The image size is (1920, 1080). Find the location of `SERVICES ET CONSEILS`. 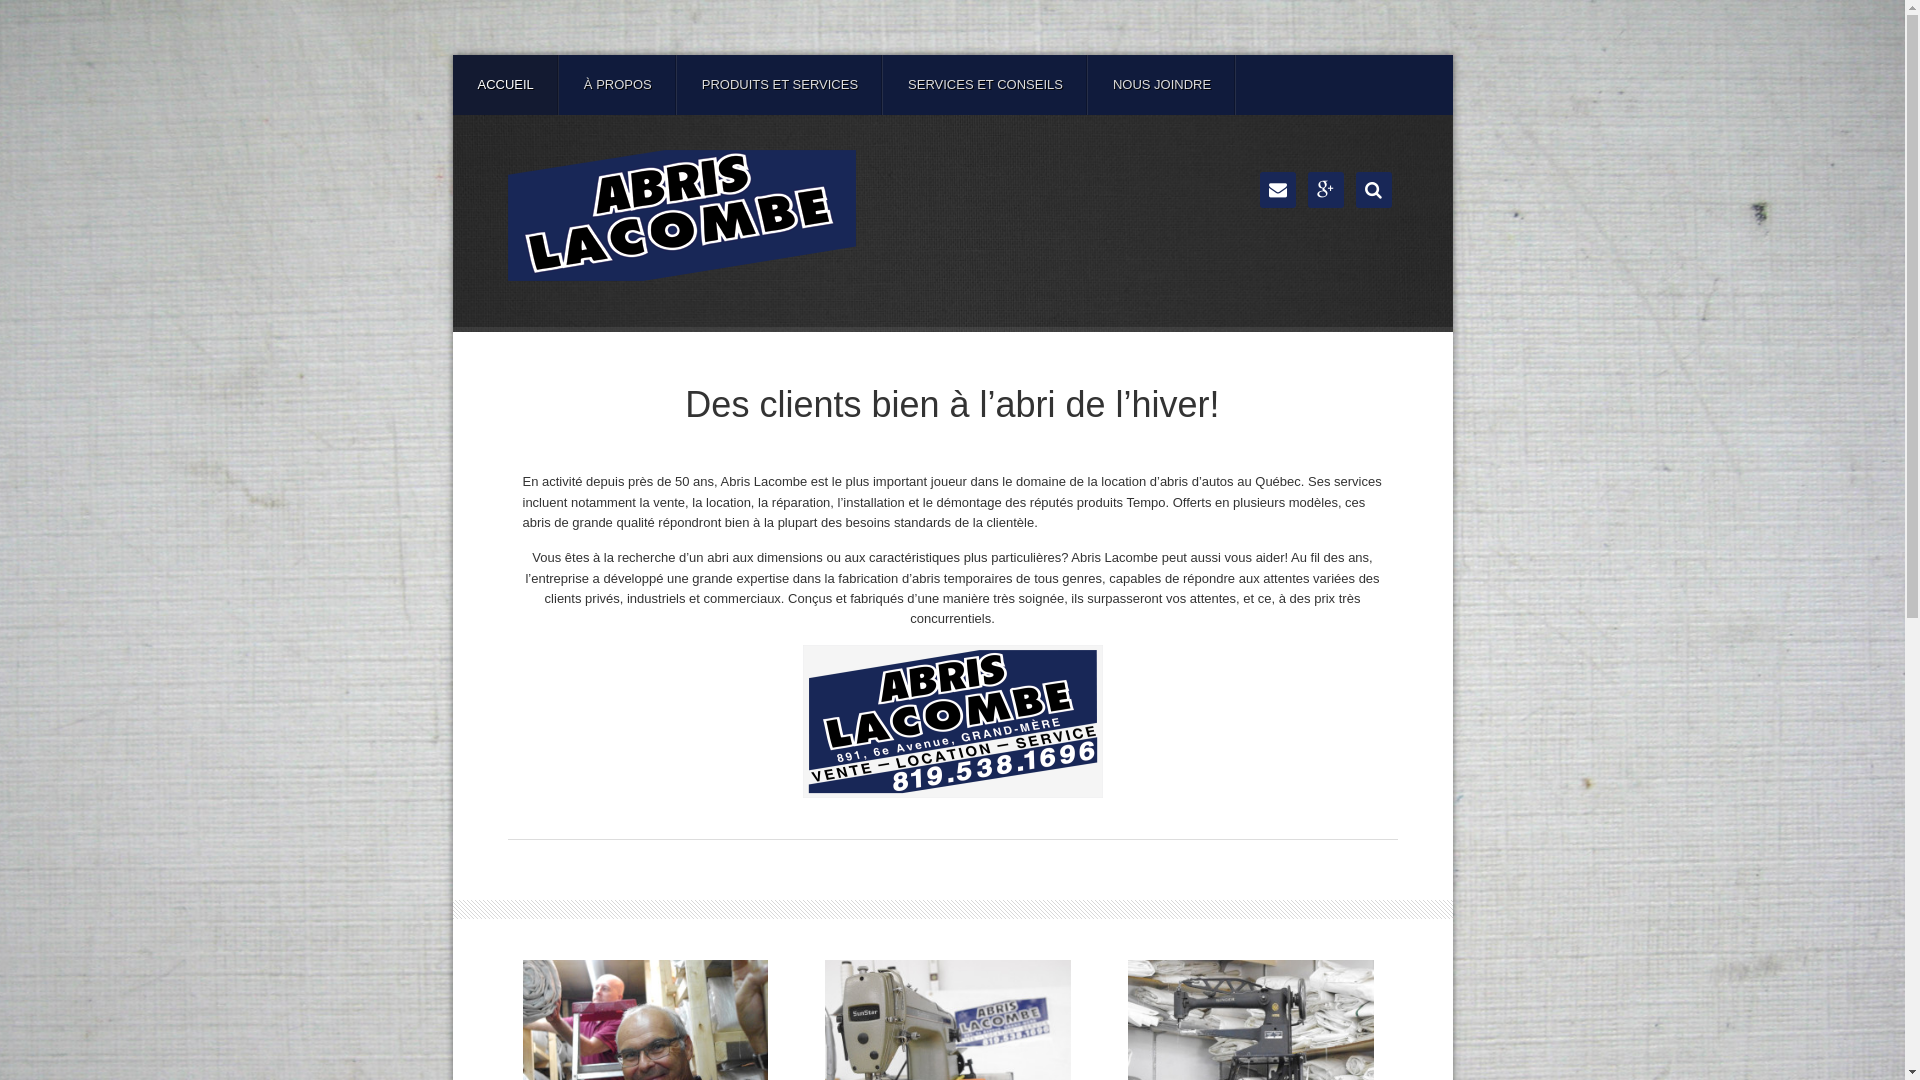

SERVICES ET CONSEILS is located at coordinates (986, 85).